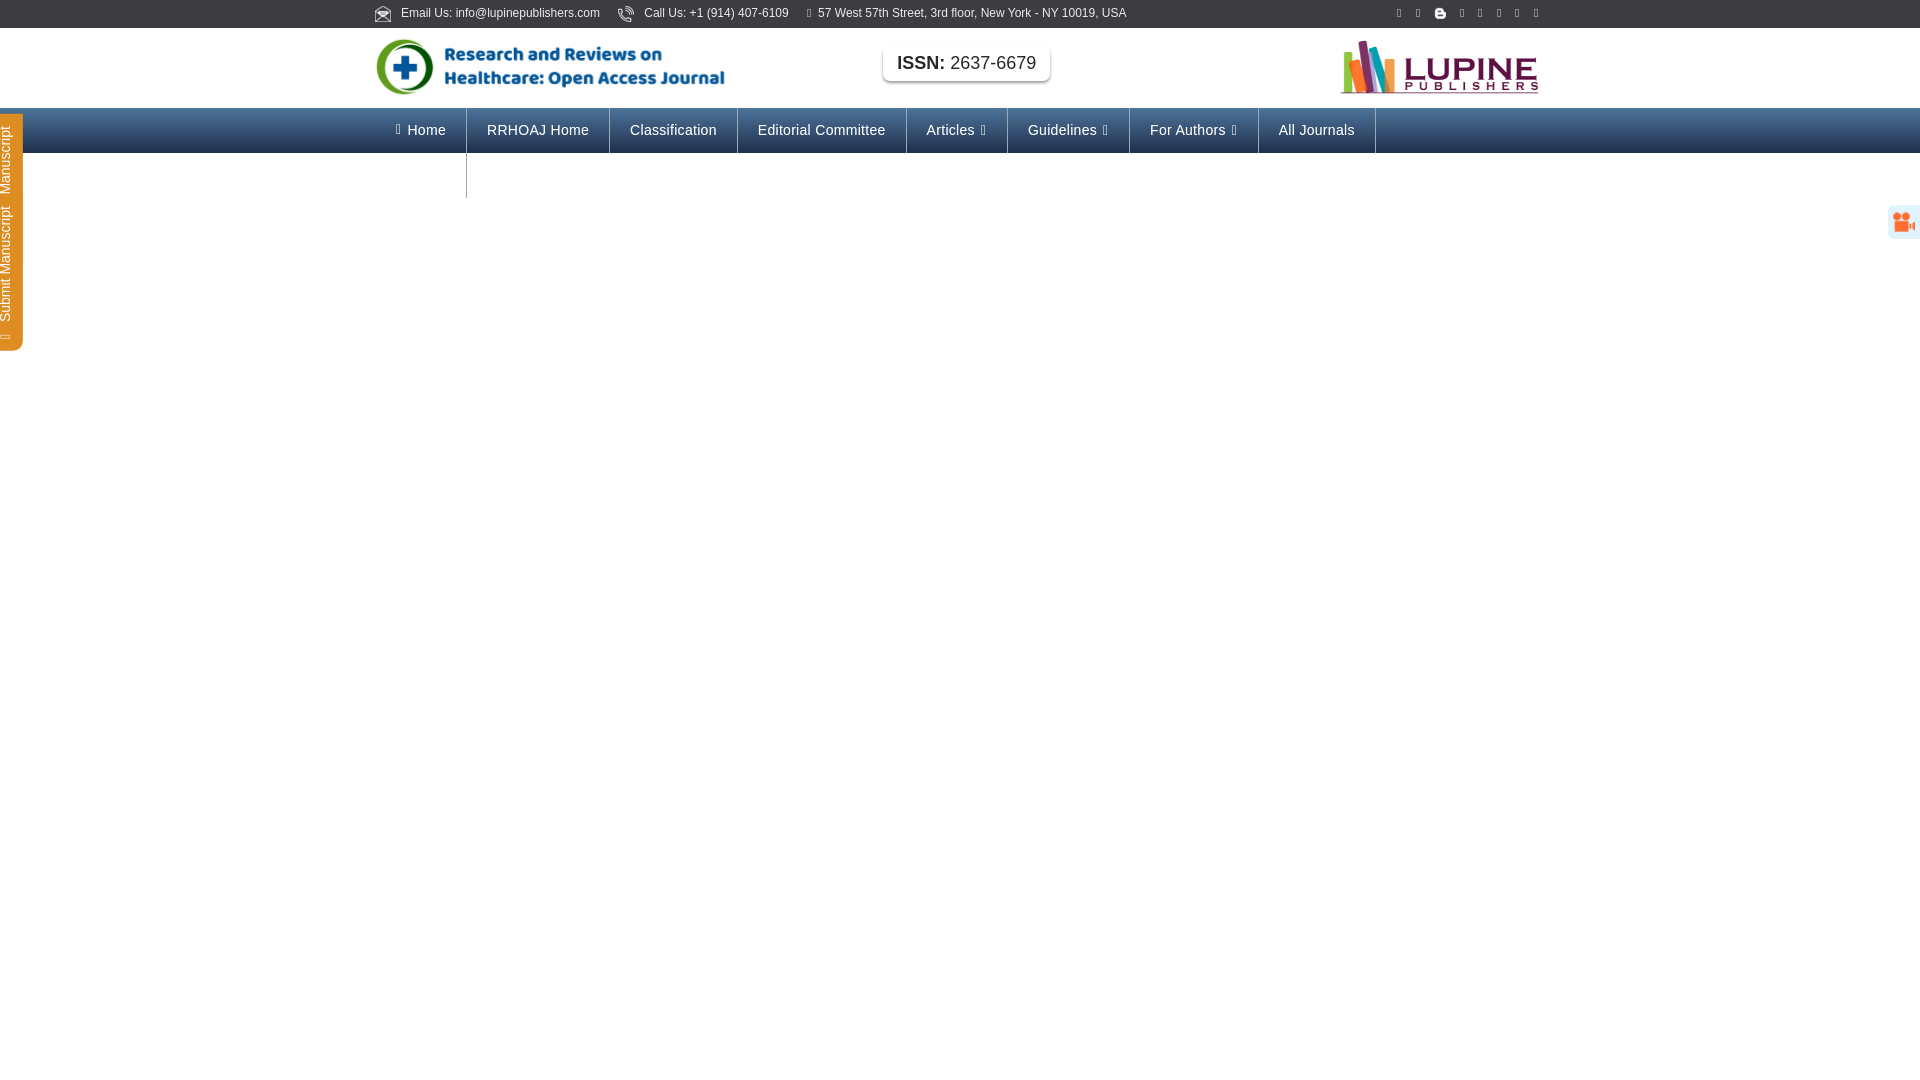 The height and width of the screenshot is (1080, 1920). What do you see at coordinates (537, 130) in the screenshot?
I see `RRHOAJ Home` at bounding box center [537, 130].